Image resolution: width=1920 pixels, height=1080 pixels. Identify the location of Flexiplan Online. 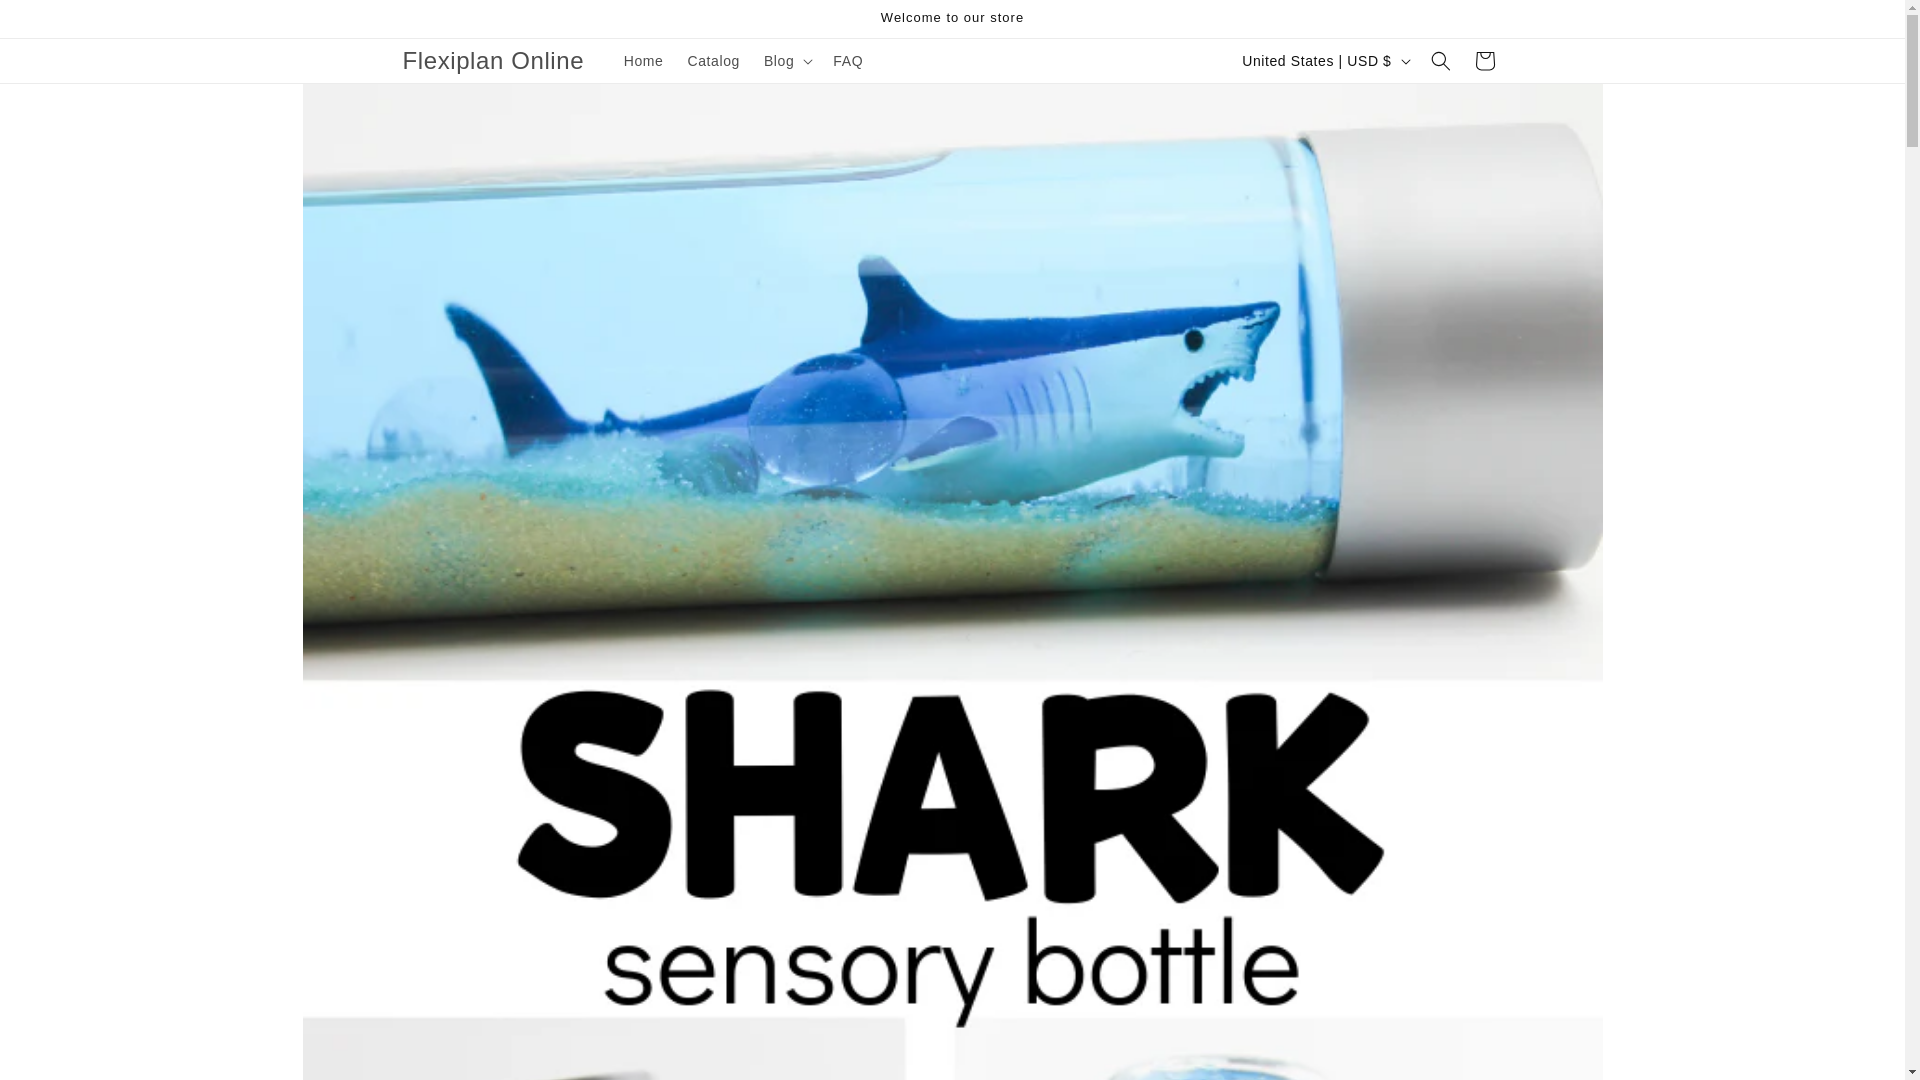
(493, 62).